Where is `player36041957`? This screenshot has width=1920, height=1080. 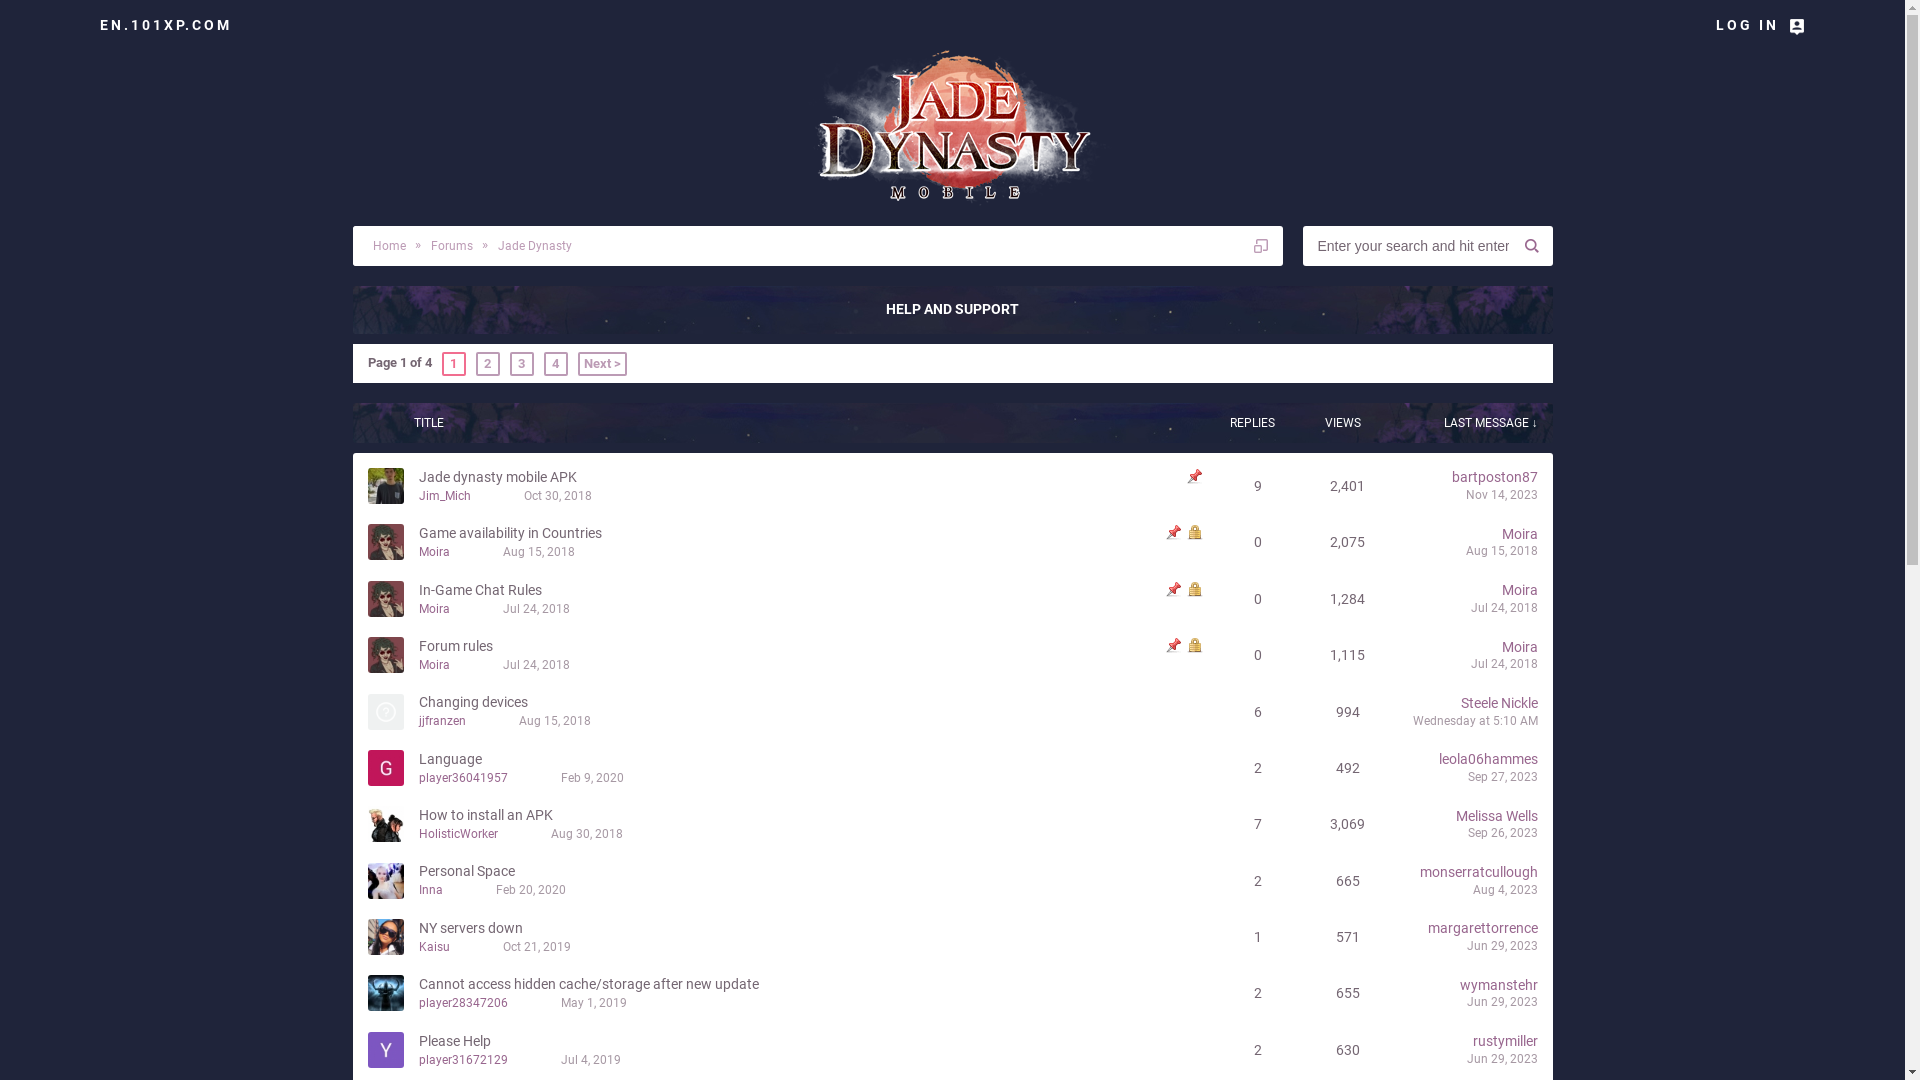
player36041957 is located at coordinates (462, 778).